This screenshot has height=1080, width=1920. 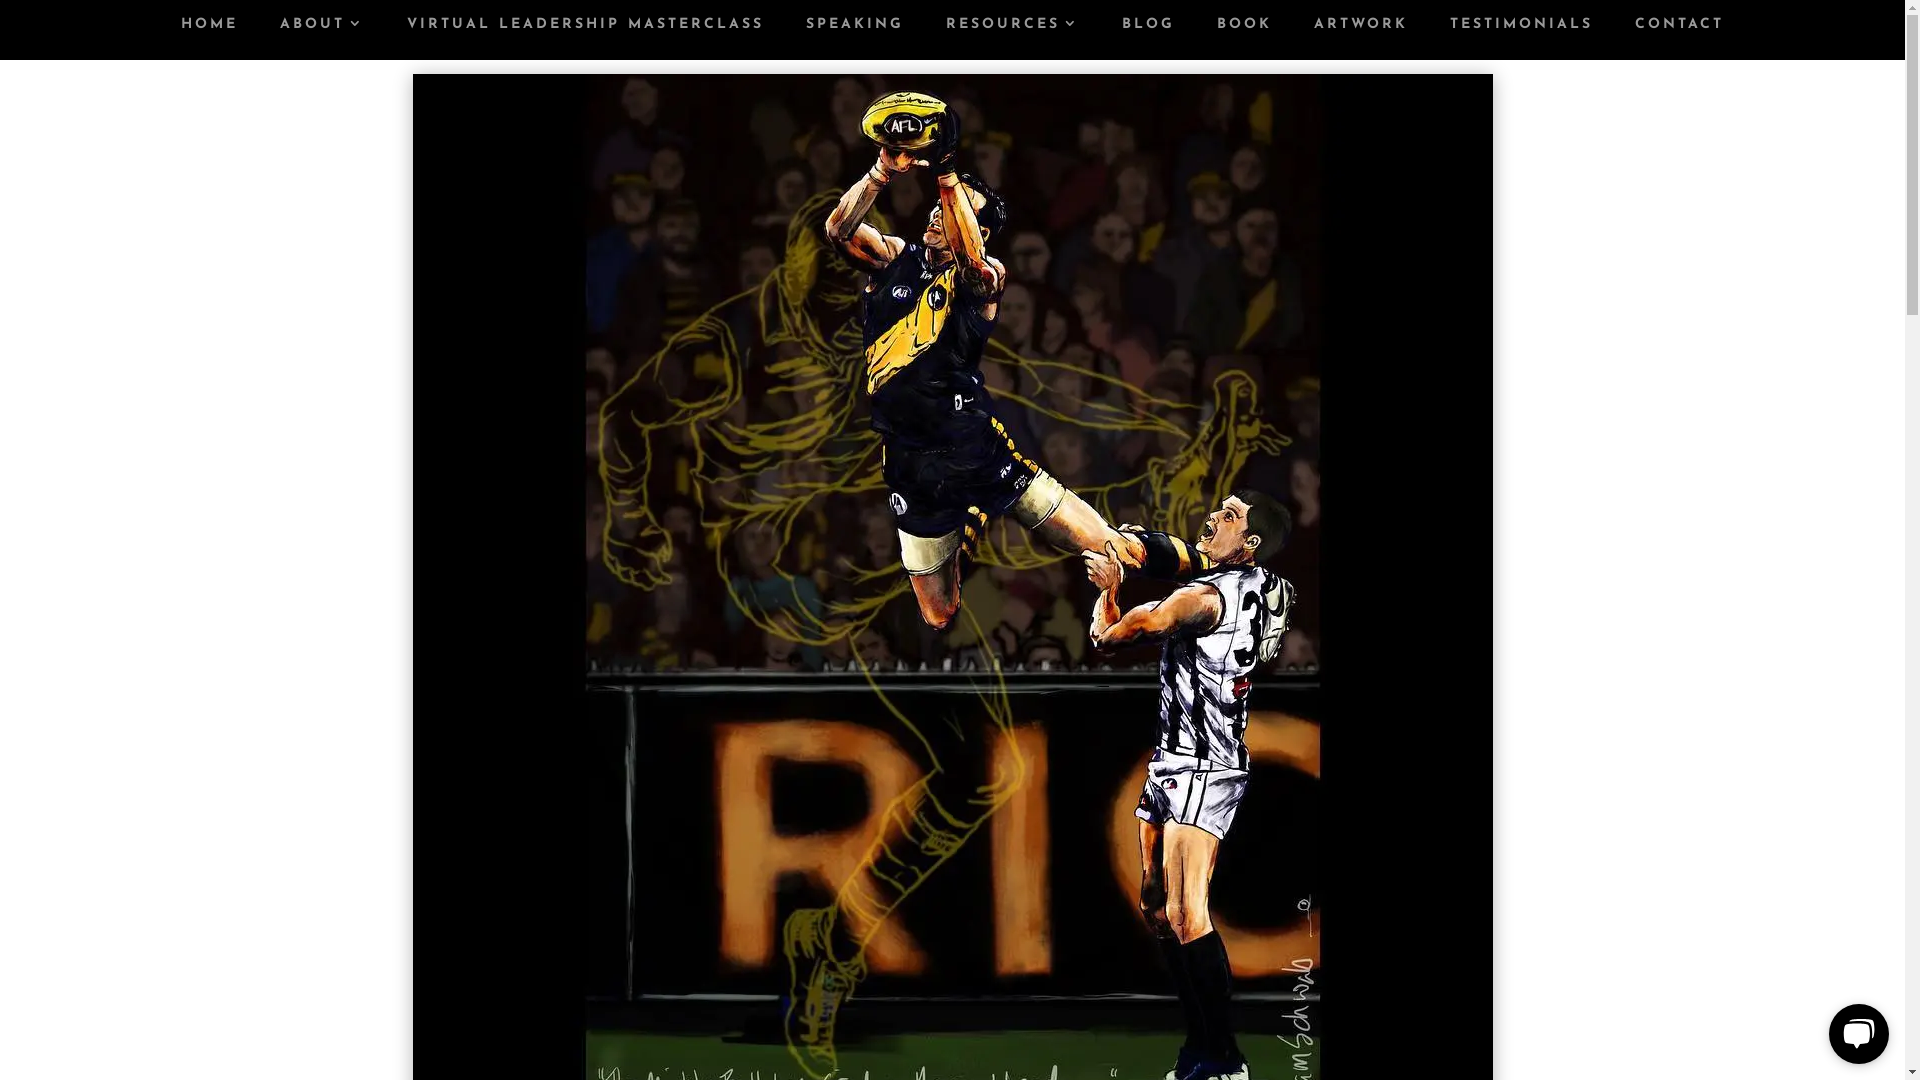 What do you see at coordinates (1013, 39) in the screenshot?
I see `RESOURCES` at bounding box center [1013, 39].